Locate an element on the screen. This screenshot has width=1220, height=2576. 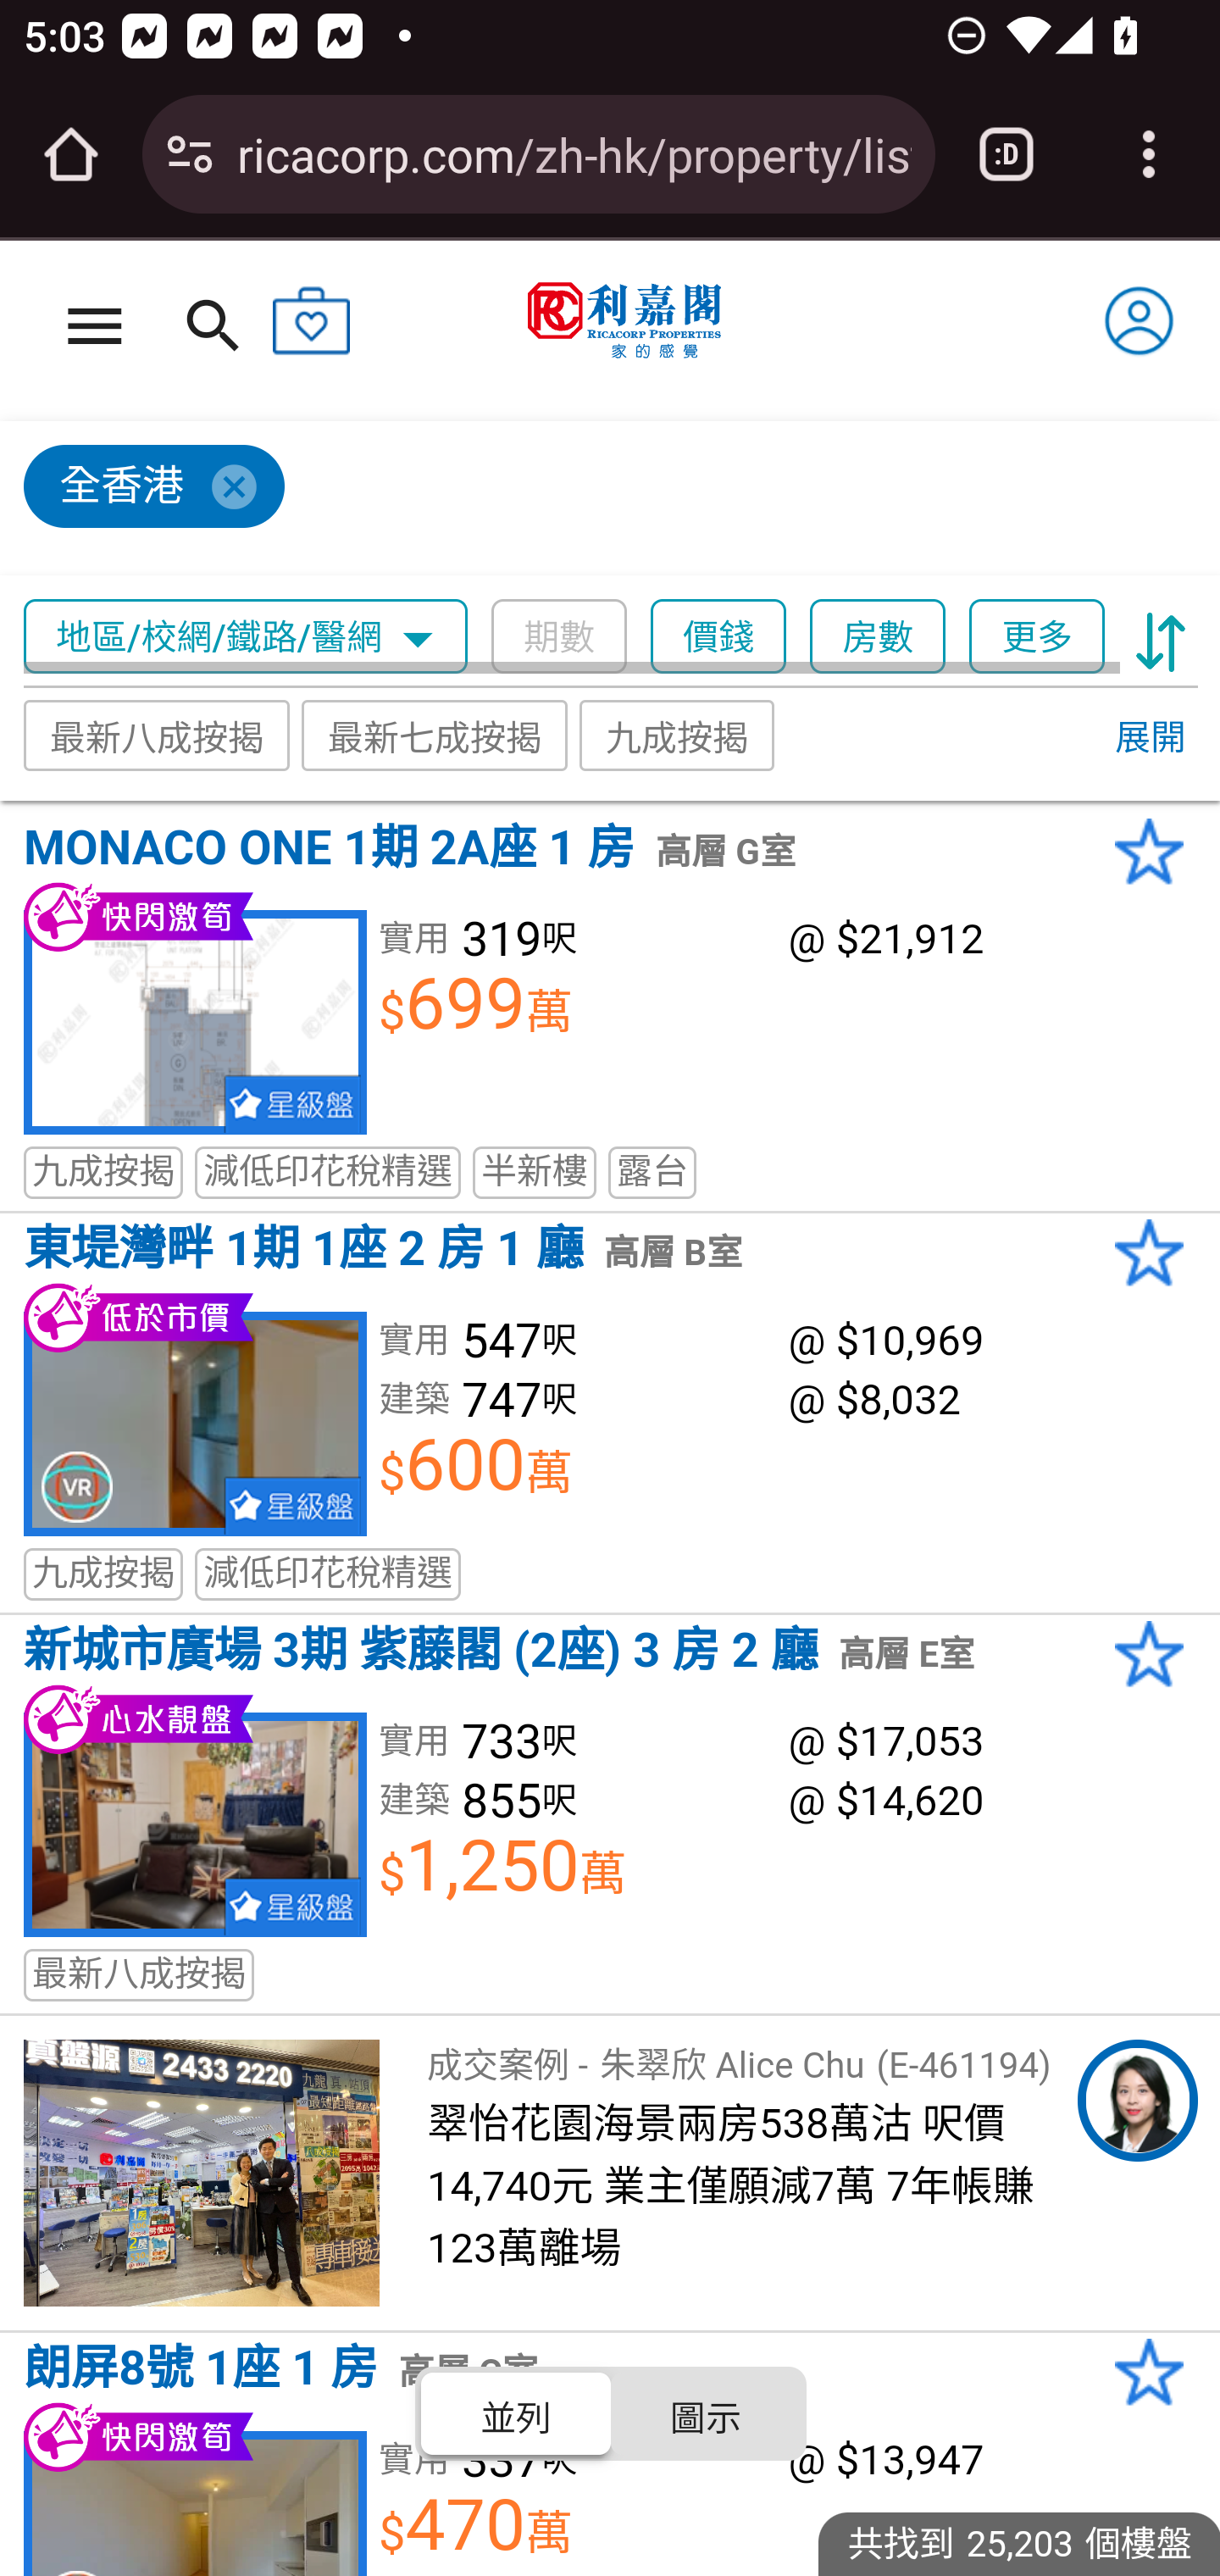
Open the home page is located at coordinates (71, 154).